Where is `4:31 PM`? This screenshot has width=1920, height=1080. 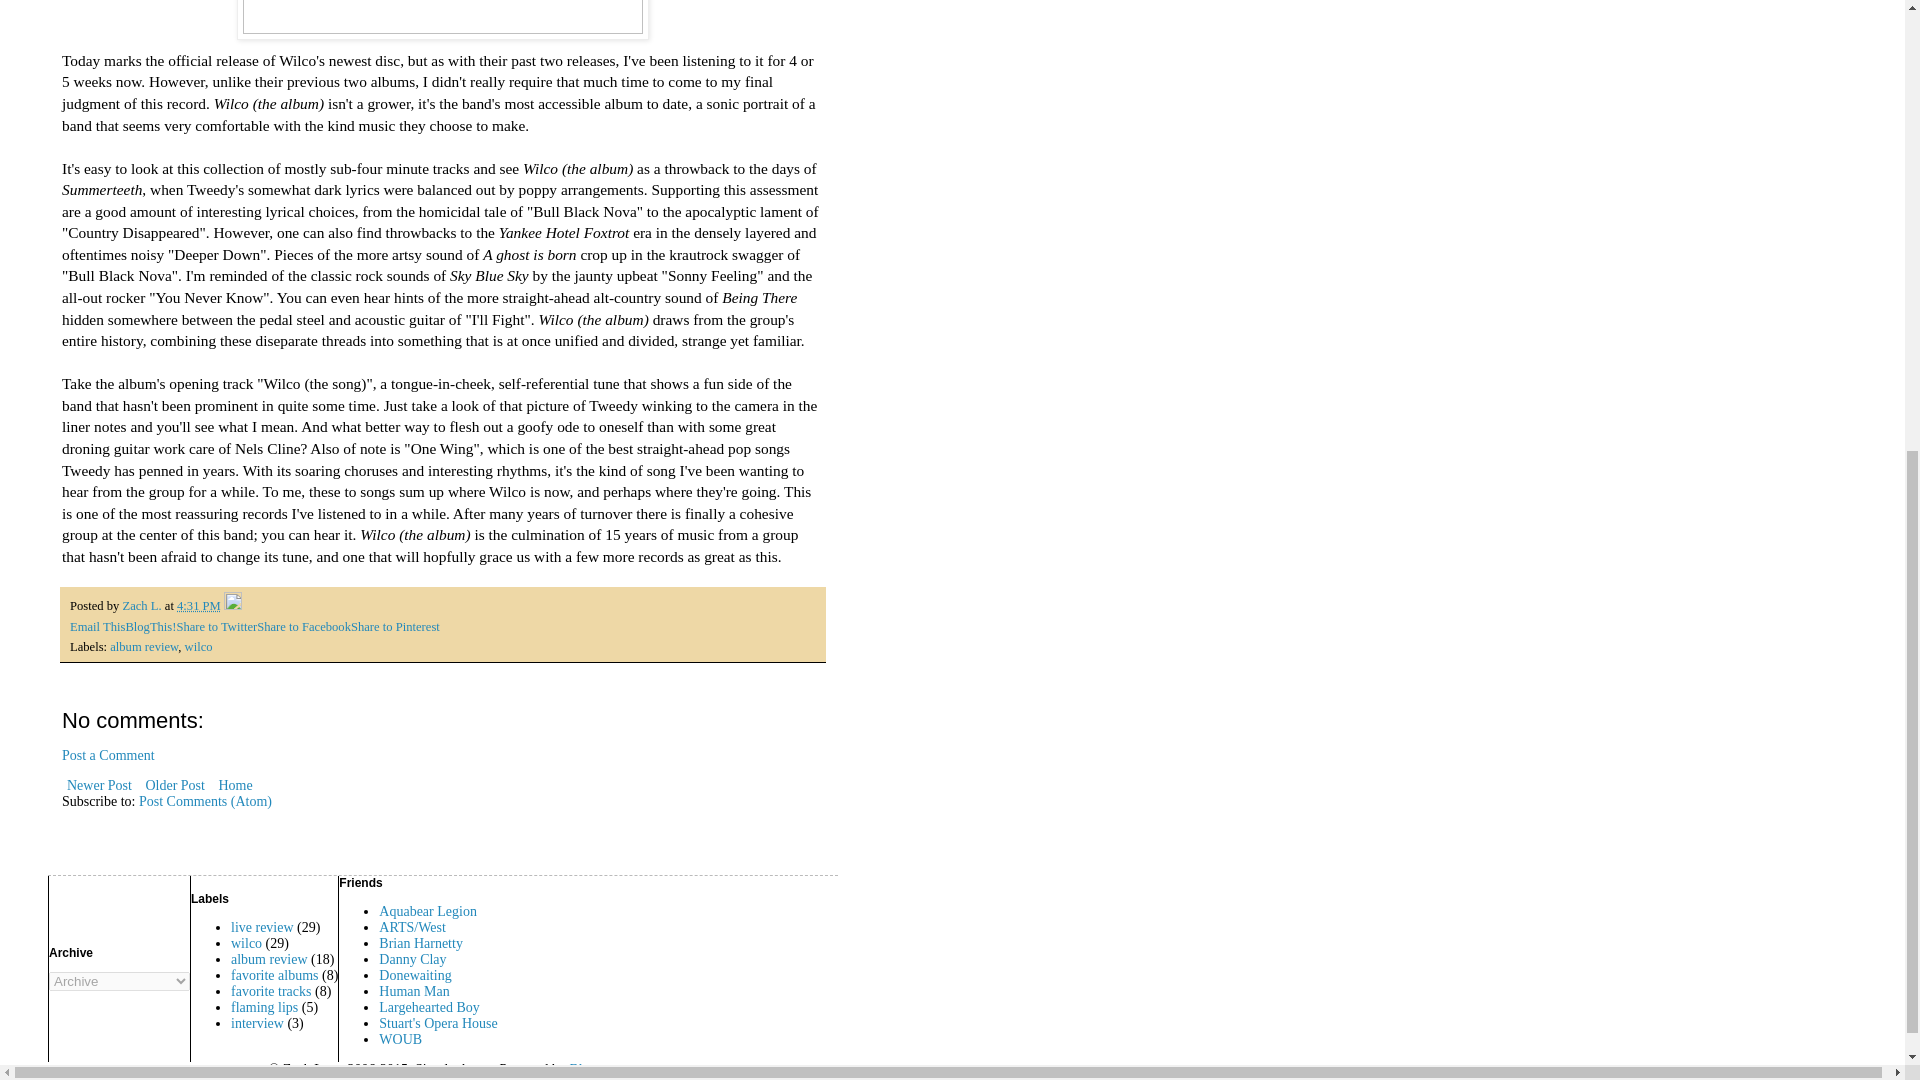 4:31 PM is located at coordinates (198, 606).